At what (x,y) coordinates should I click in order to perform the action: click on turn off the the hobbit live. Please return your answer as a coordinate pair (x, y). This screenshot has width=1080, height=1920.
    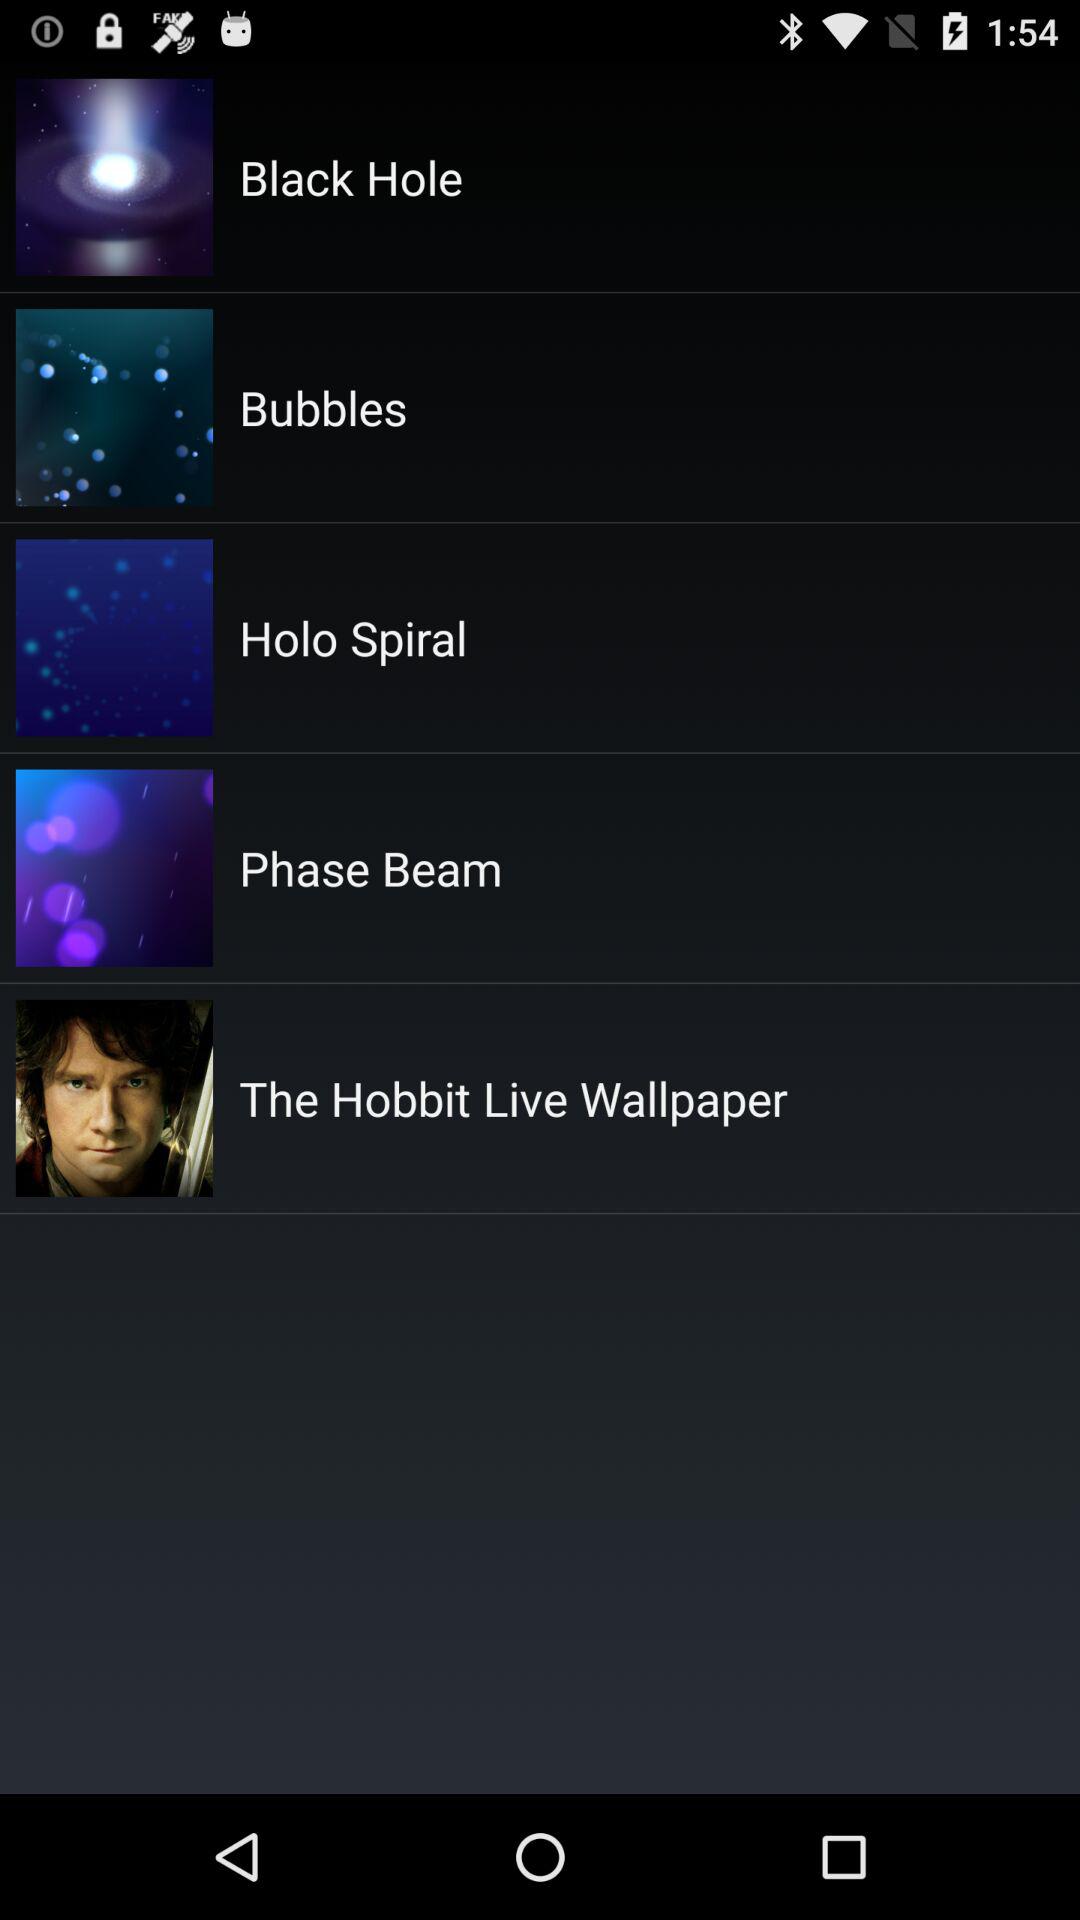
    Looking at the image, I should click on (513, 1098).